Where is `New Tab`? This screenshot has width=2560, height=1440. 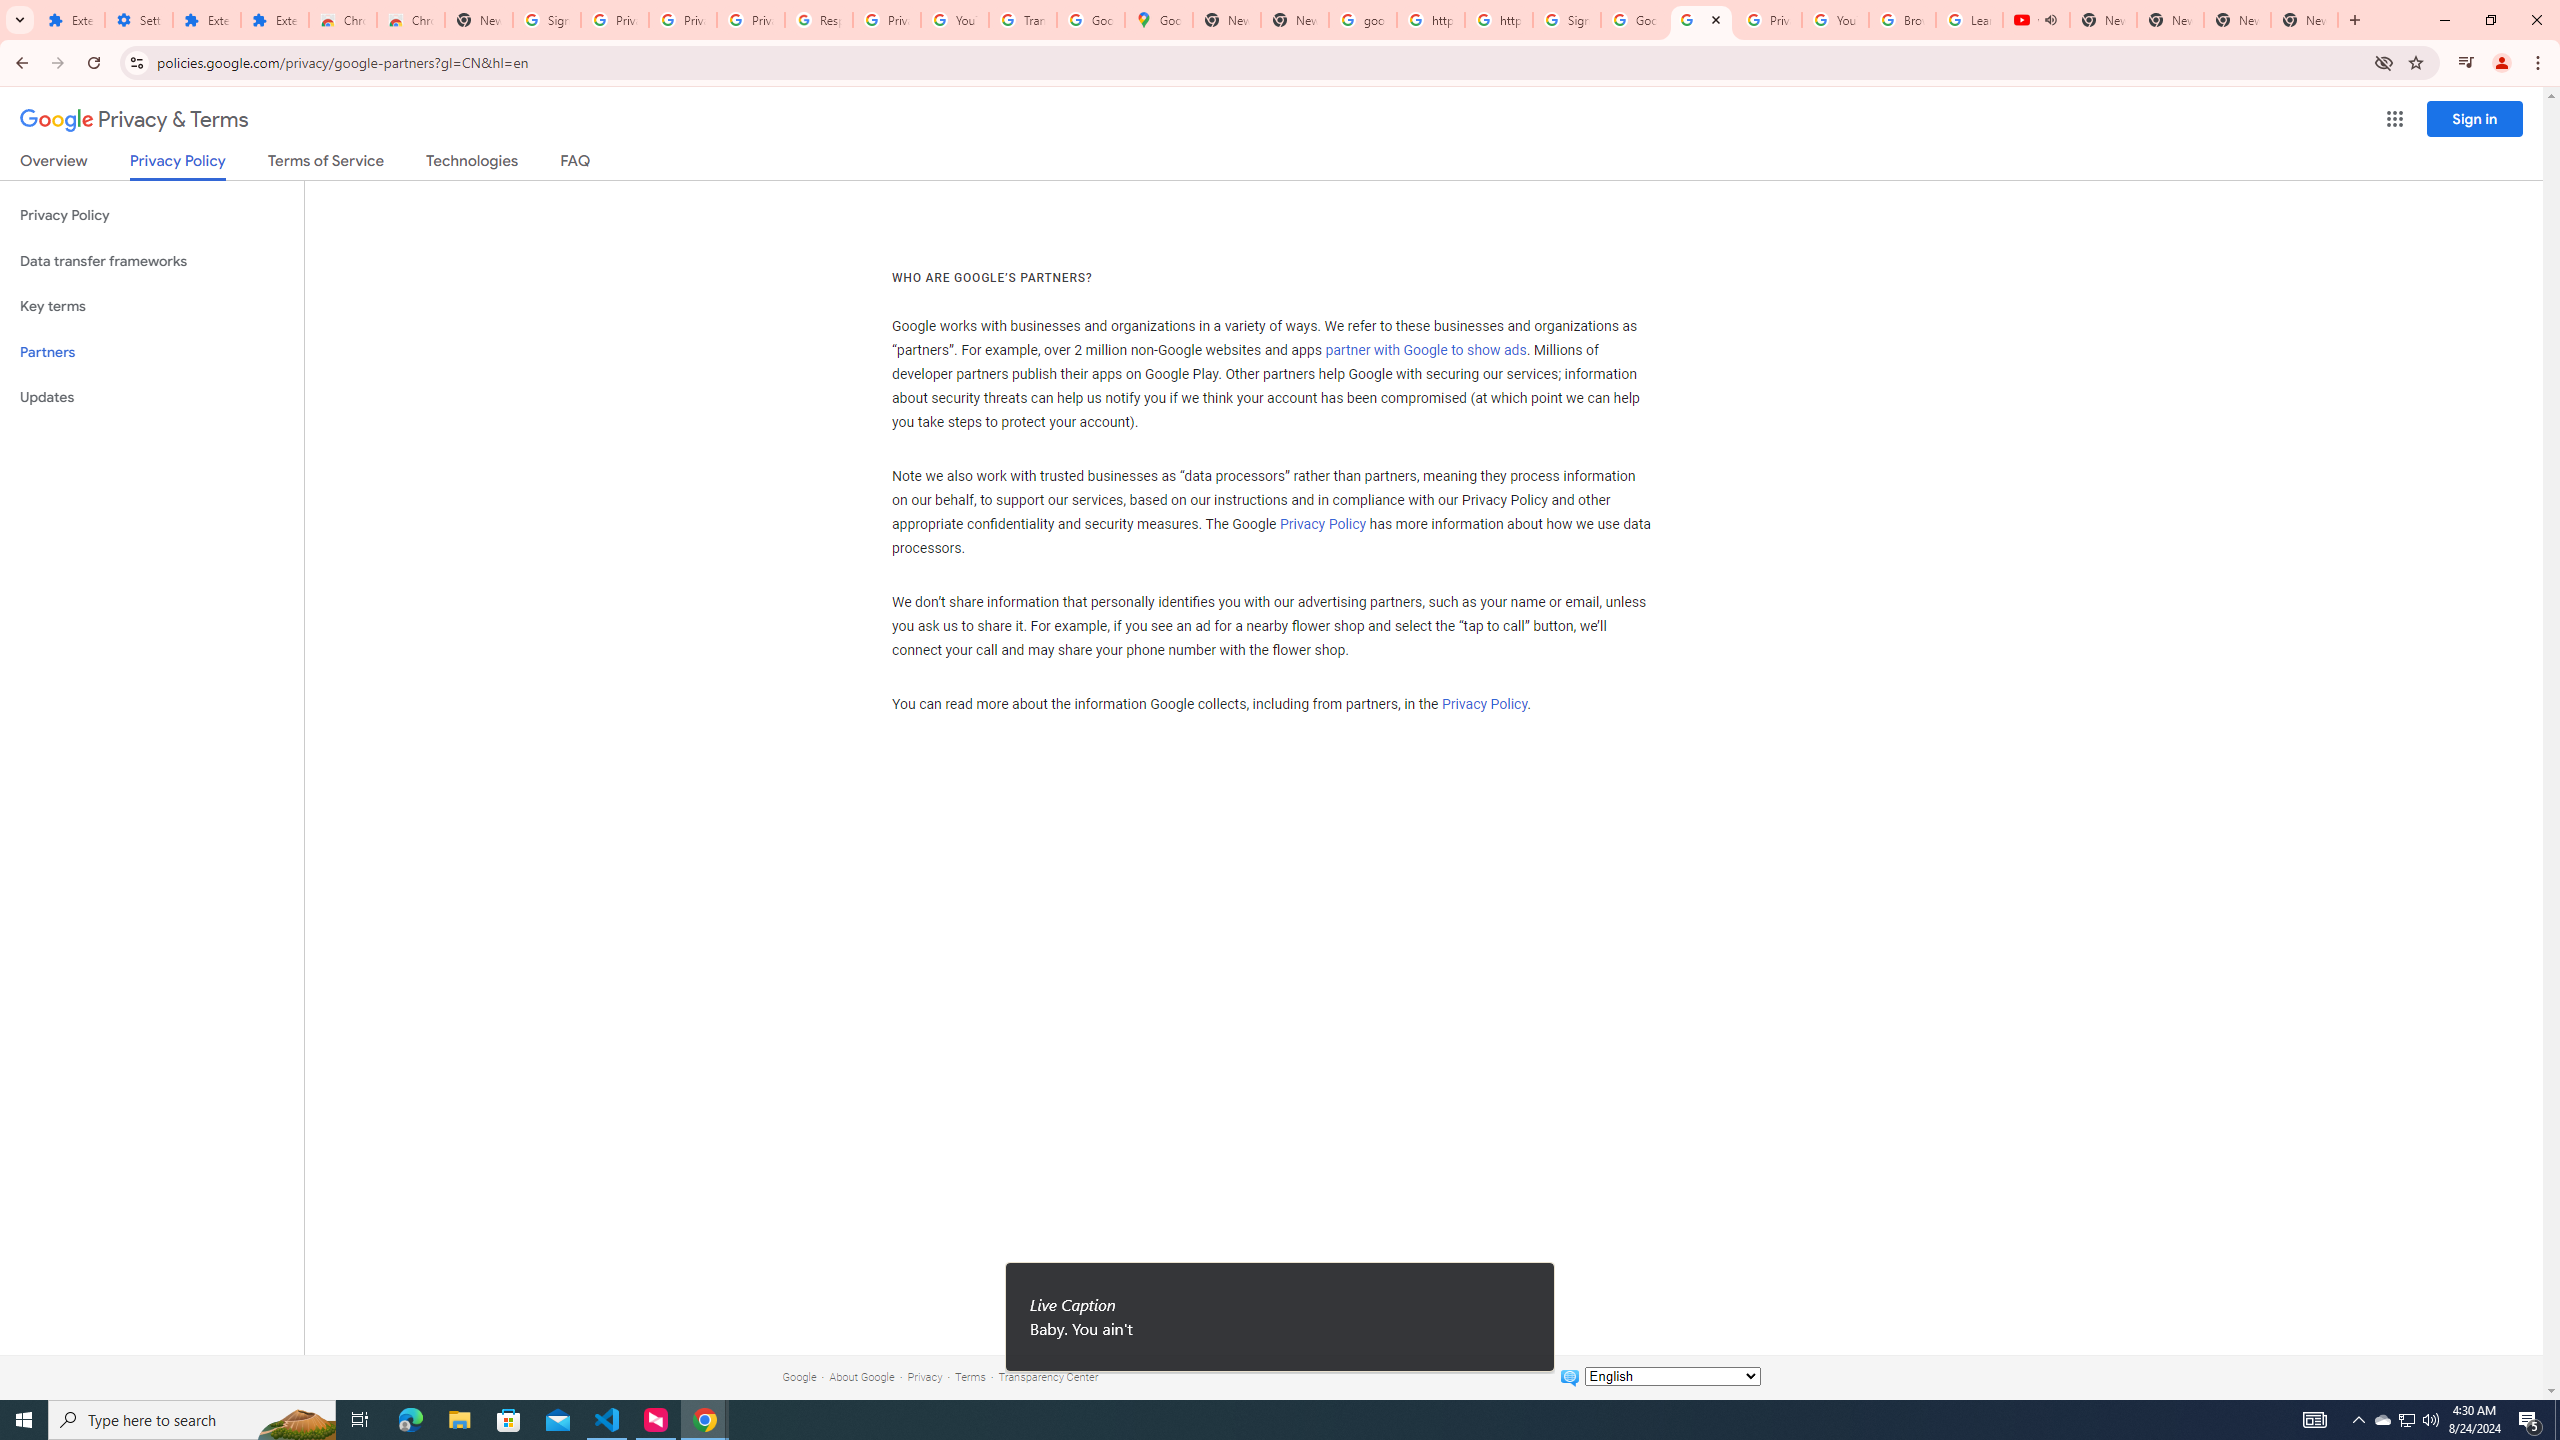 New Tab is located at coordinates (2305, 20).